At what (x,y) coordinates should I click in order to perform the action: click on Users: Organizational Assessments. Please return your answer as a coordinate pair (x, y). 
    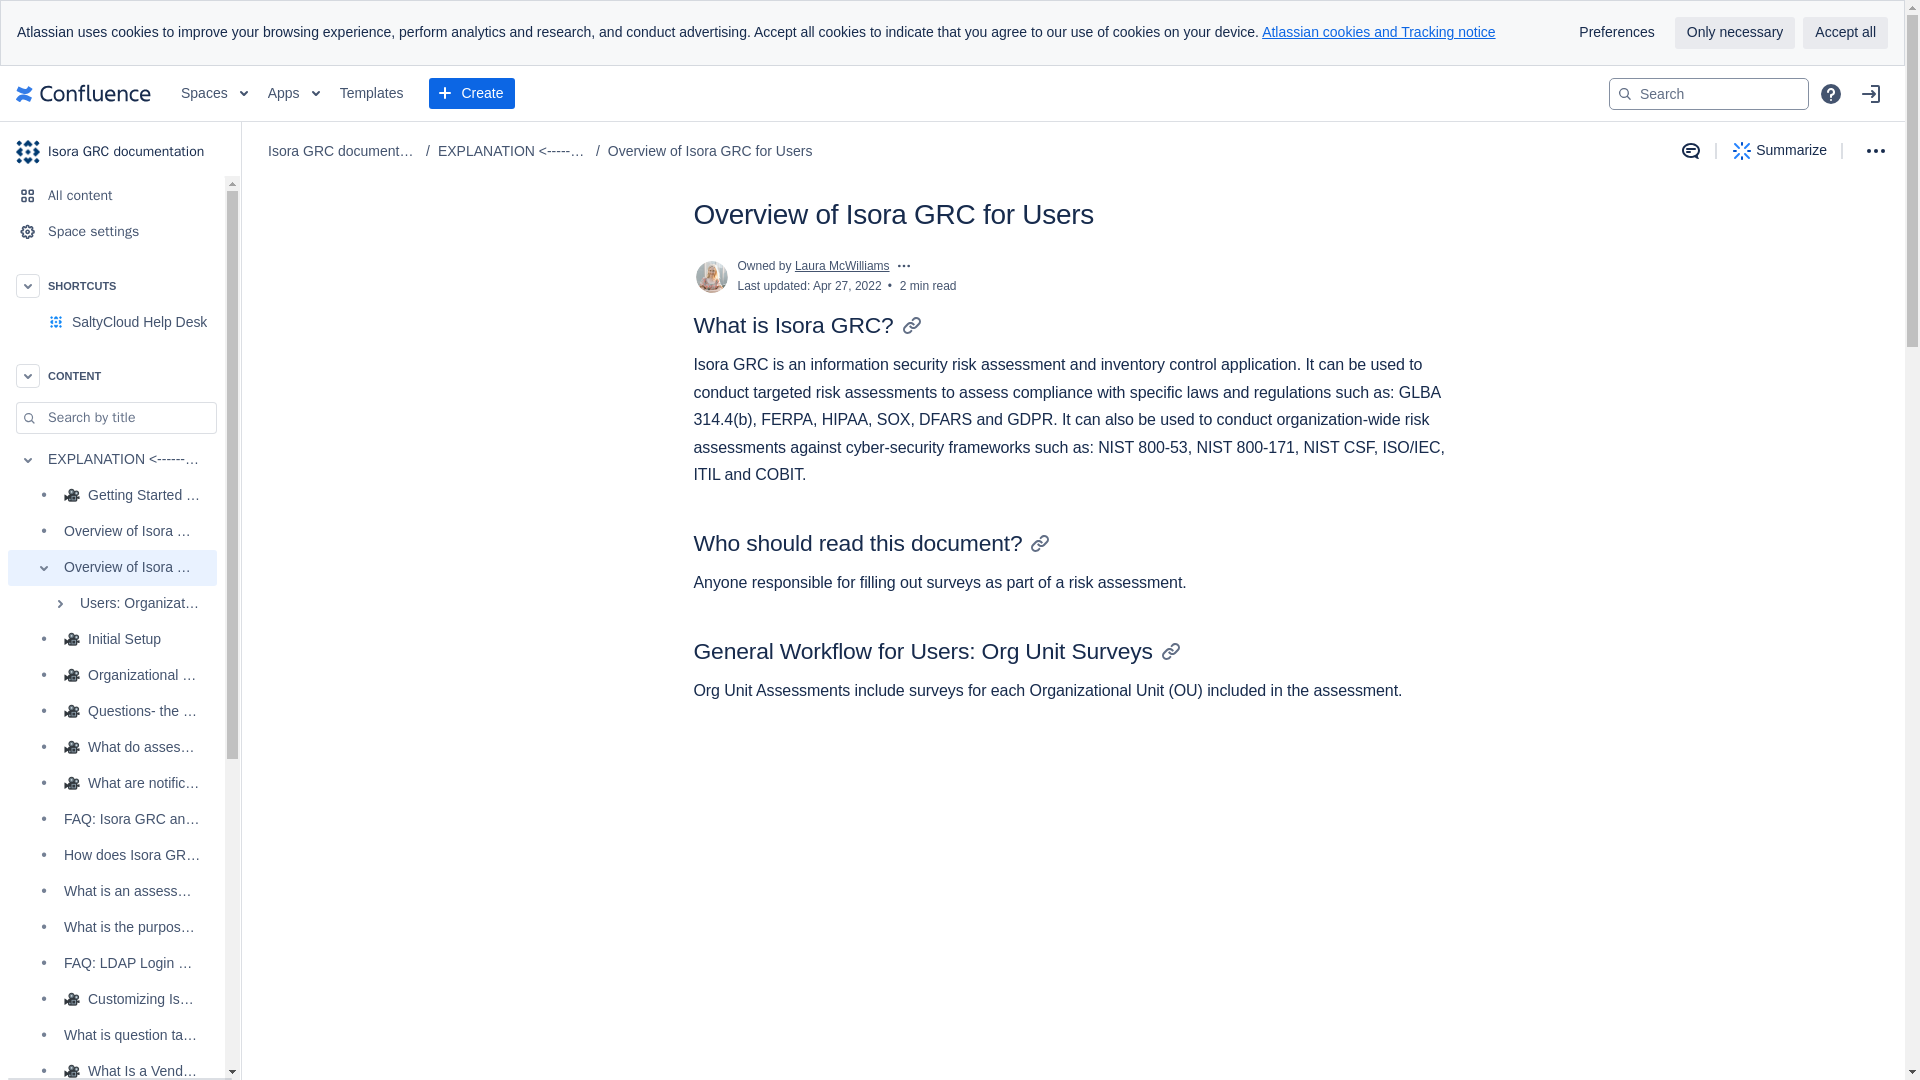
    Looking at the image, I should click on (112, 604).